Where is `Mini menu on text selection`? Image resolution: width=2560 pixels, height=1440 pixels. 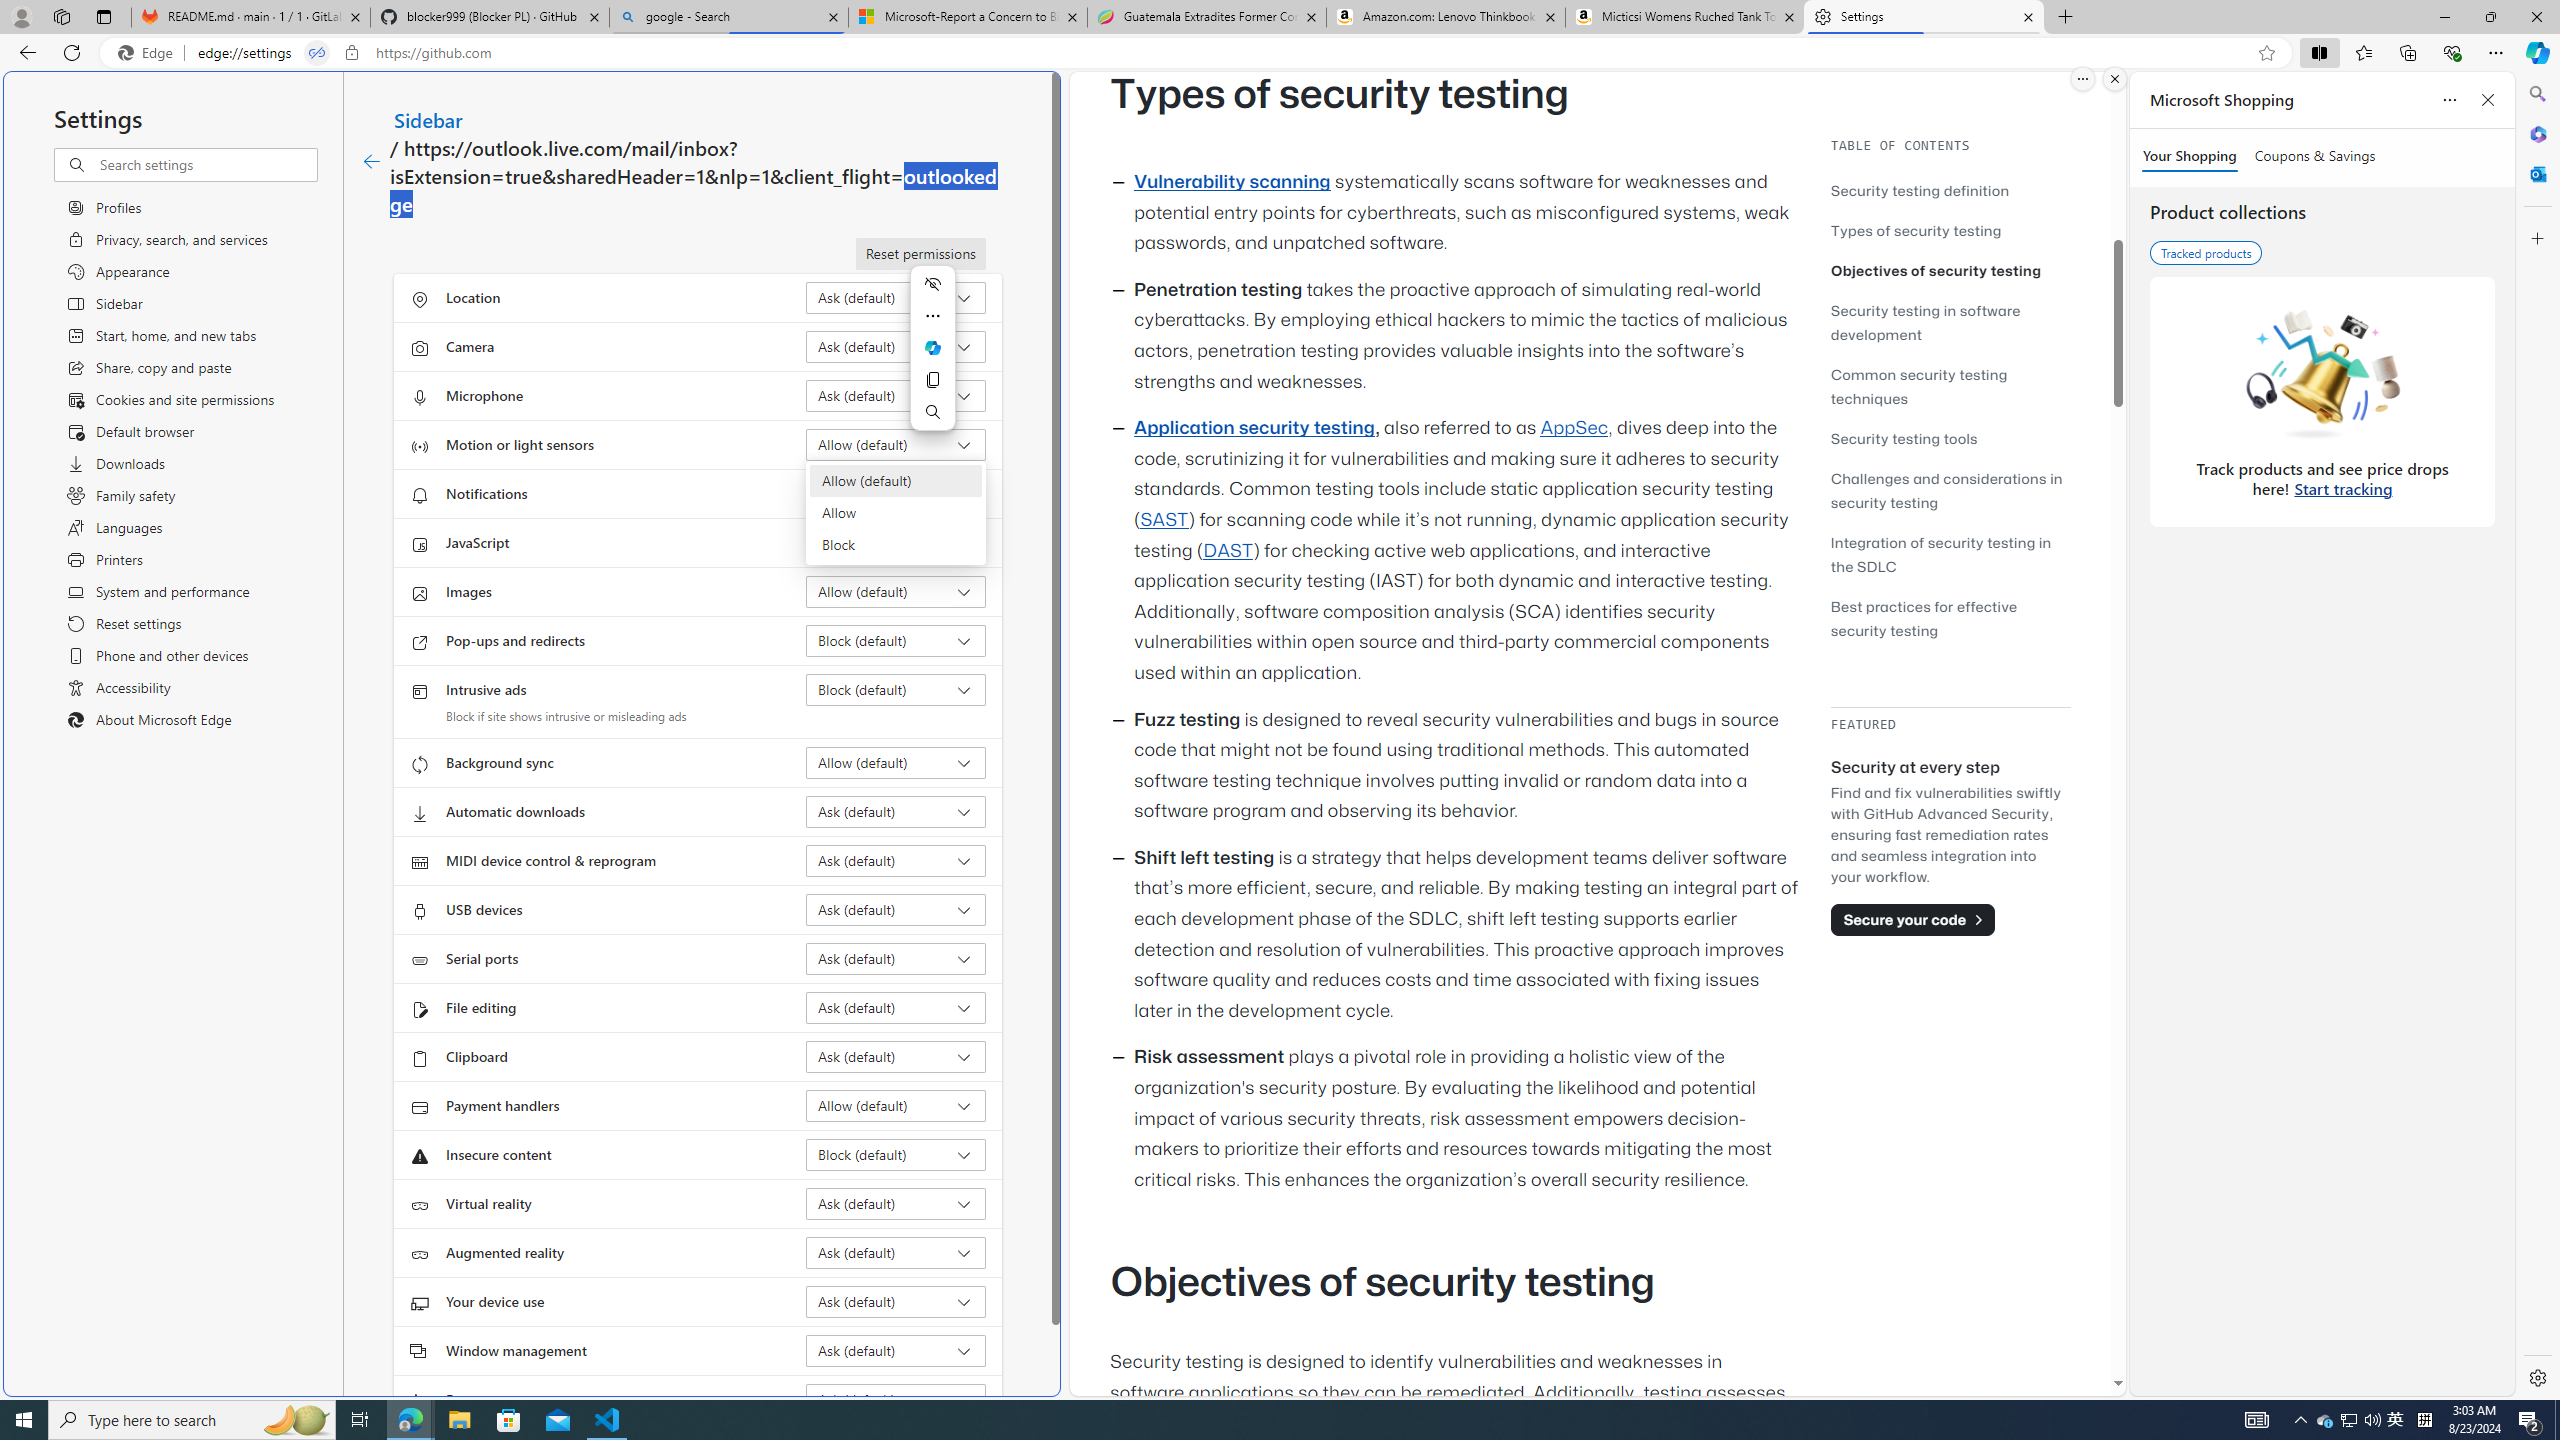
Mini menu on text selection is located at coordinates (932, 348).